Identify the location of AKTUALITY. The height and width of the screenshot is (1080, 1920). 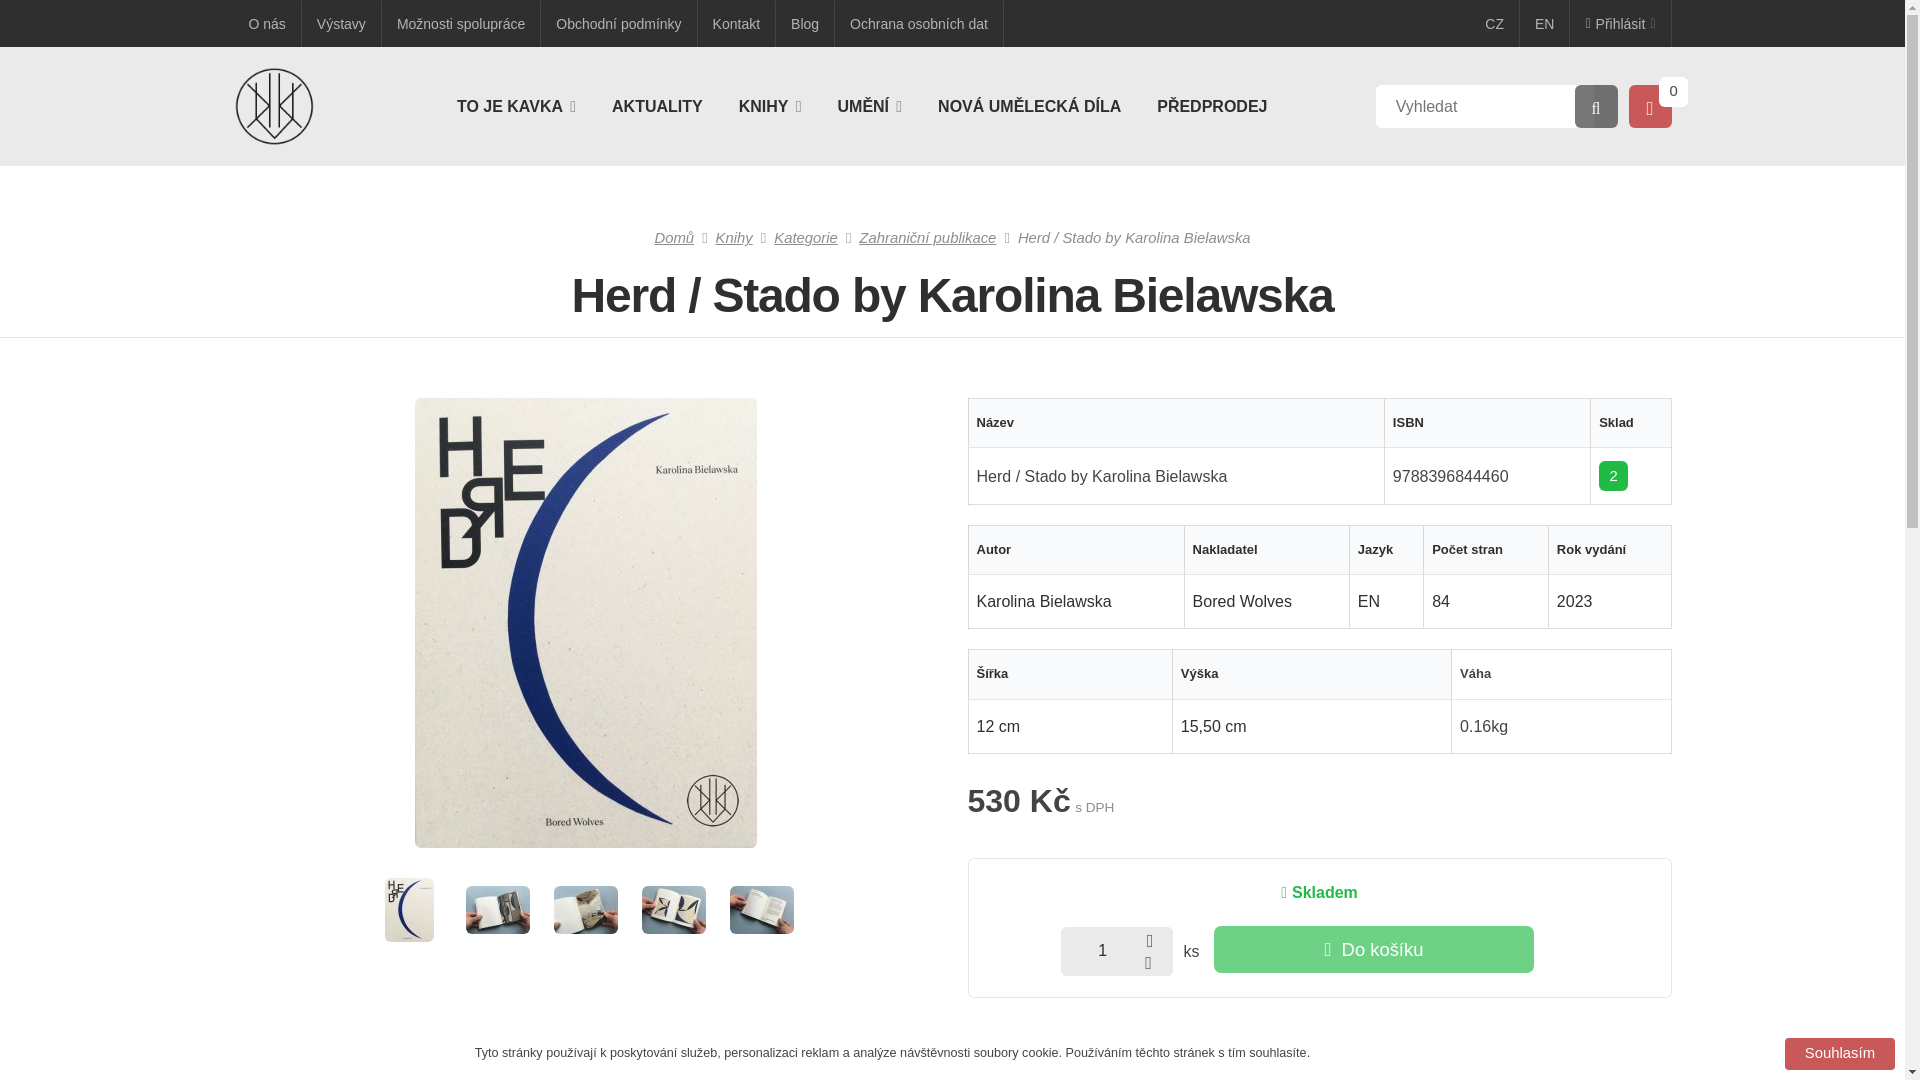
(657, 106).